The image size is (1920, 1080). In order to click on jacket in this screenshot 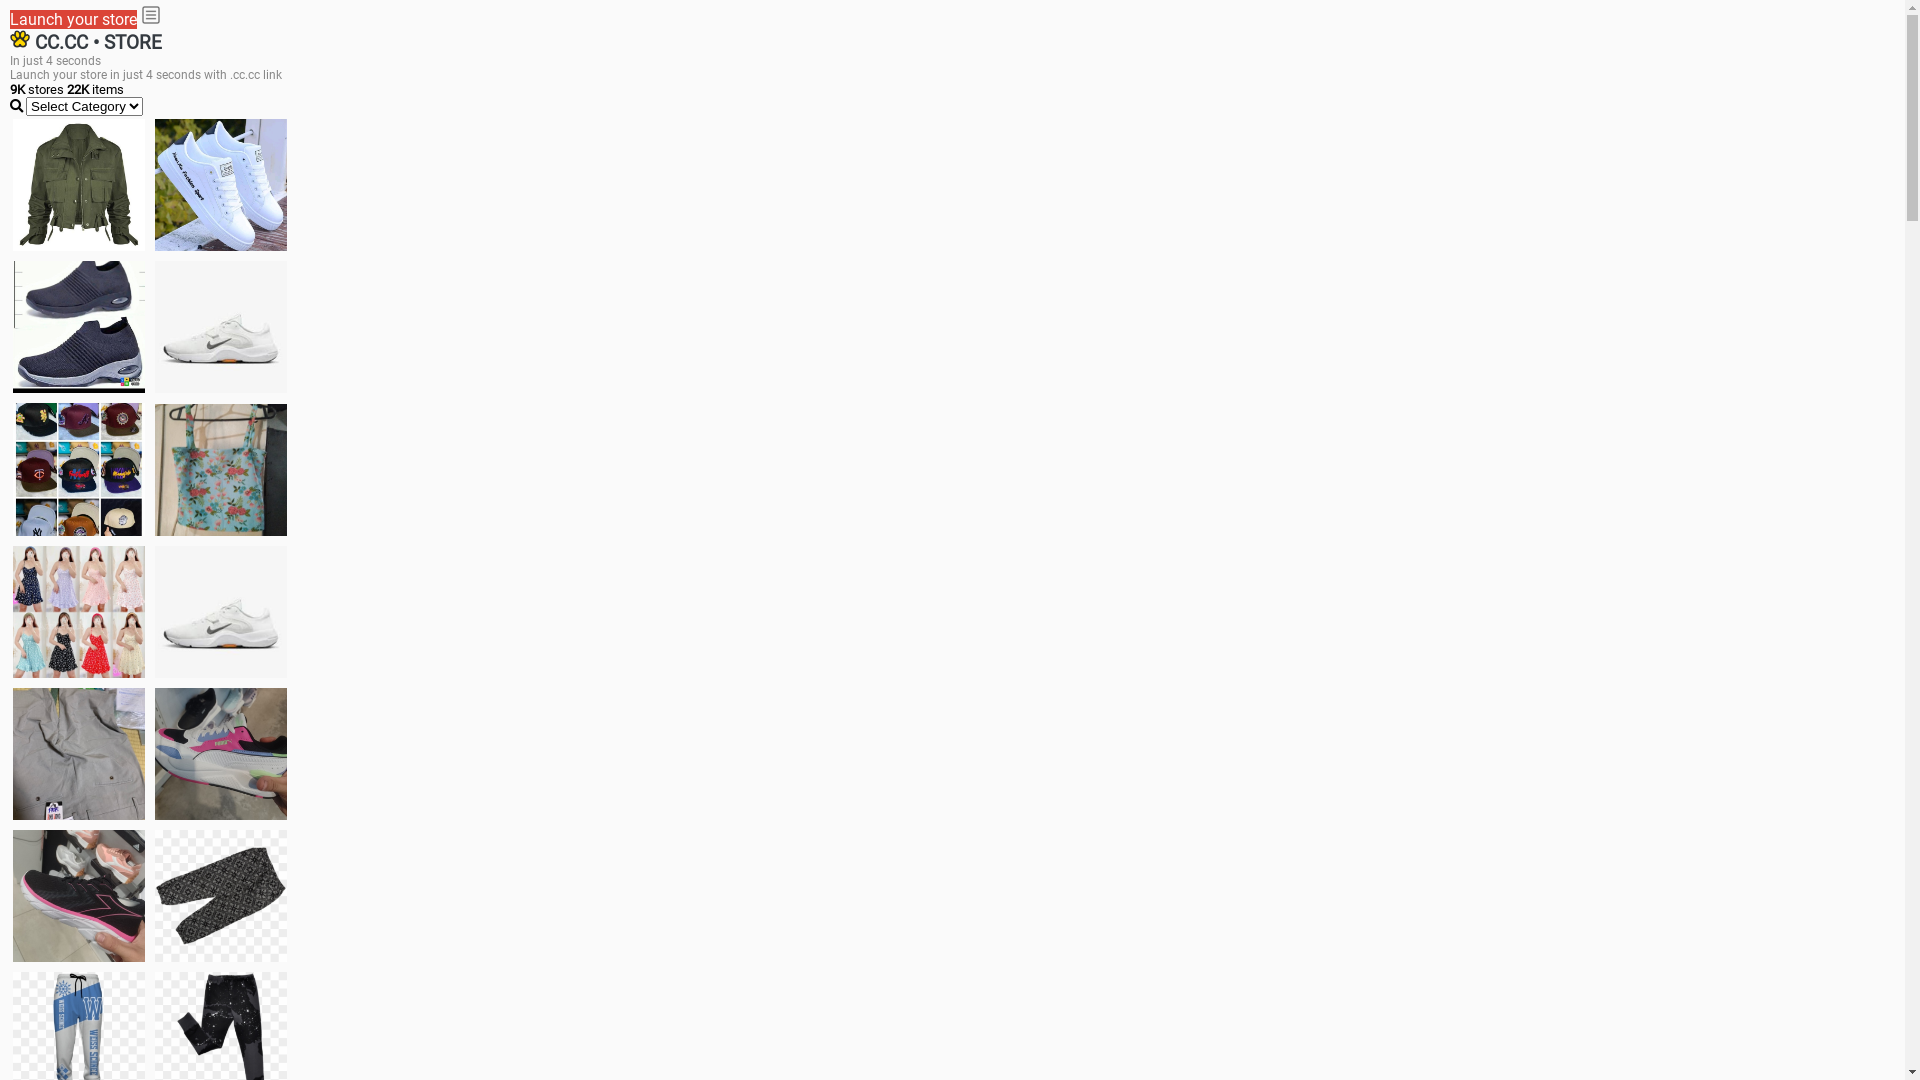, I will do `click(79, 185)`.